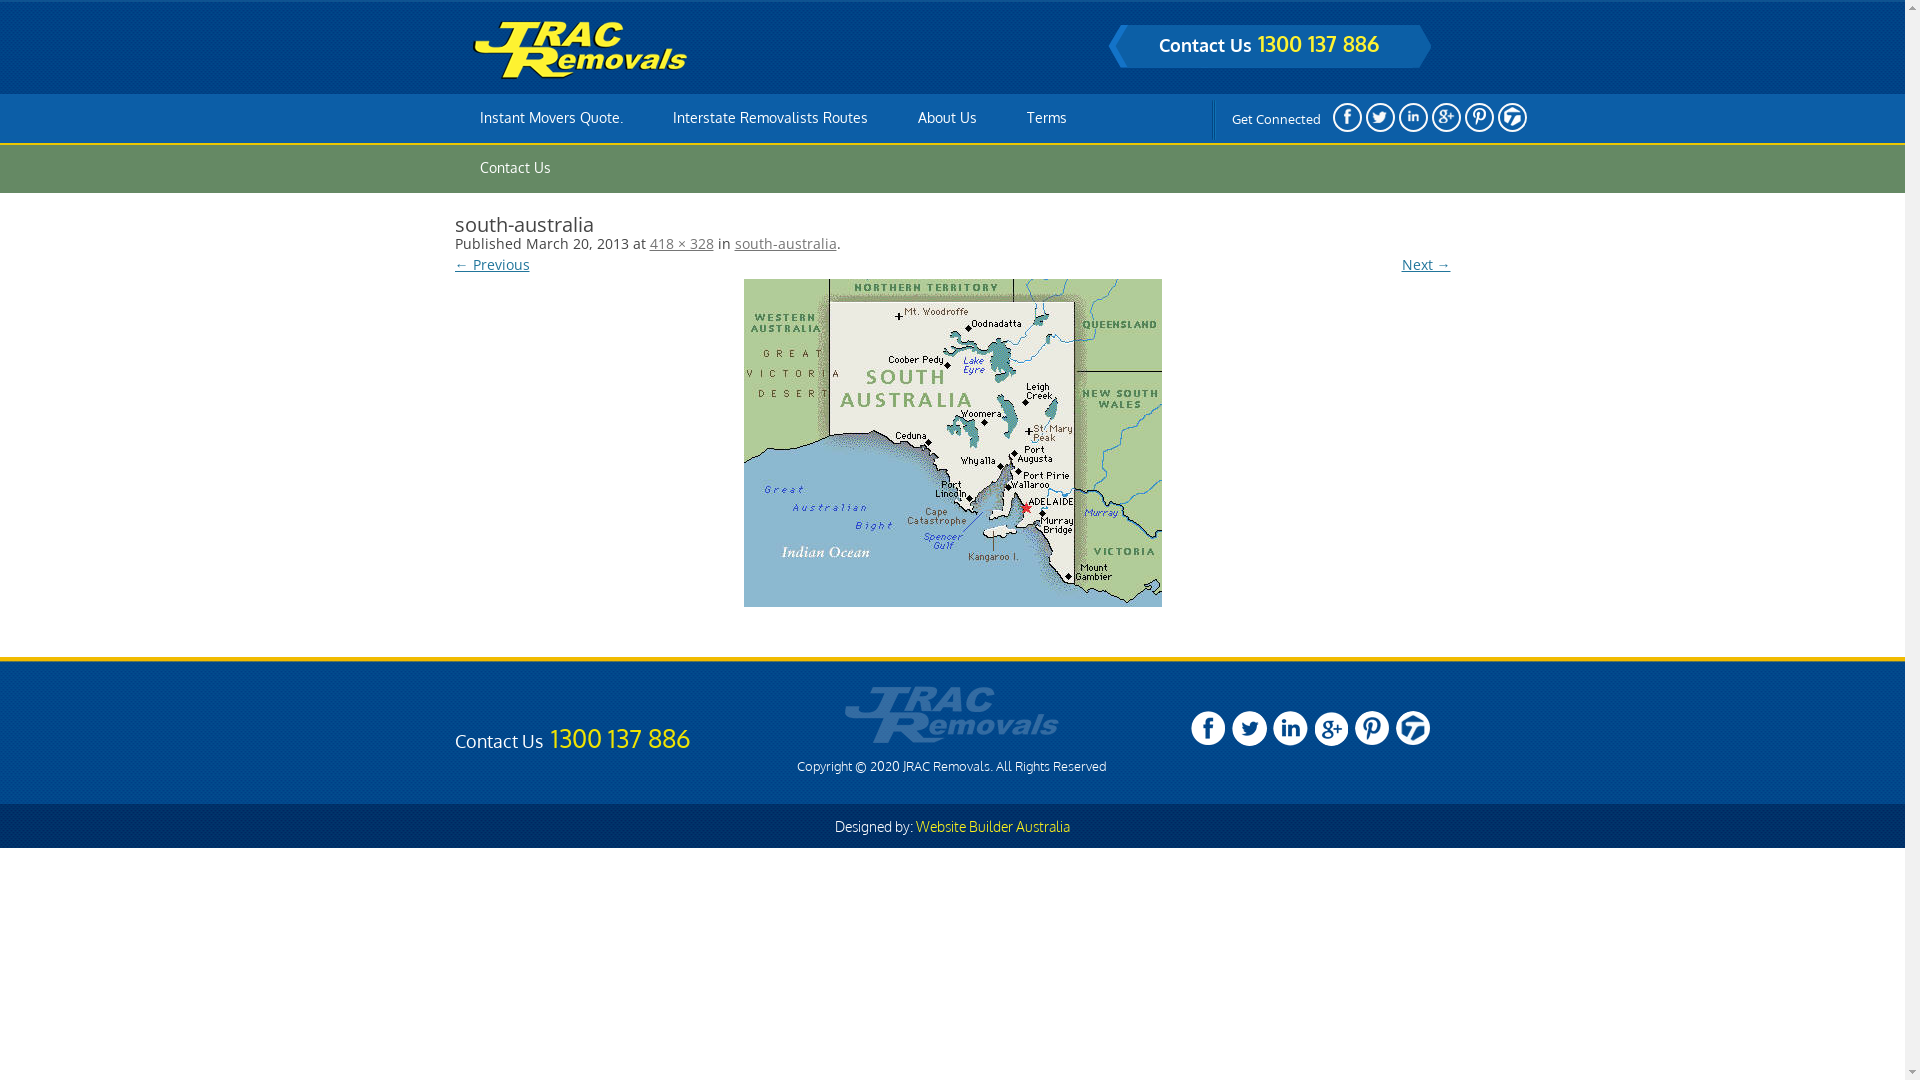 The height and width of the screenshot is (1080, 1920). I want to click on Website Builder Australia, so click(993, 826).